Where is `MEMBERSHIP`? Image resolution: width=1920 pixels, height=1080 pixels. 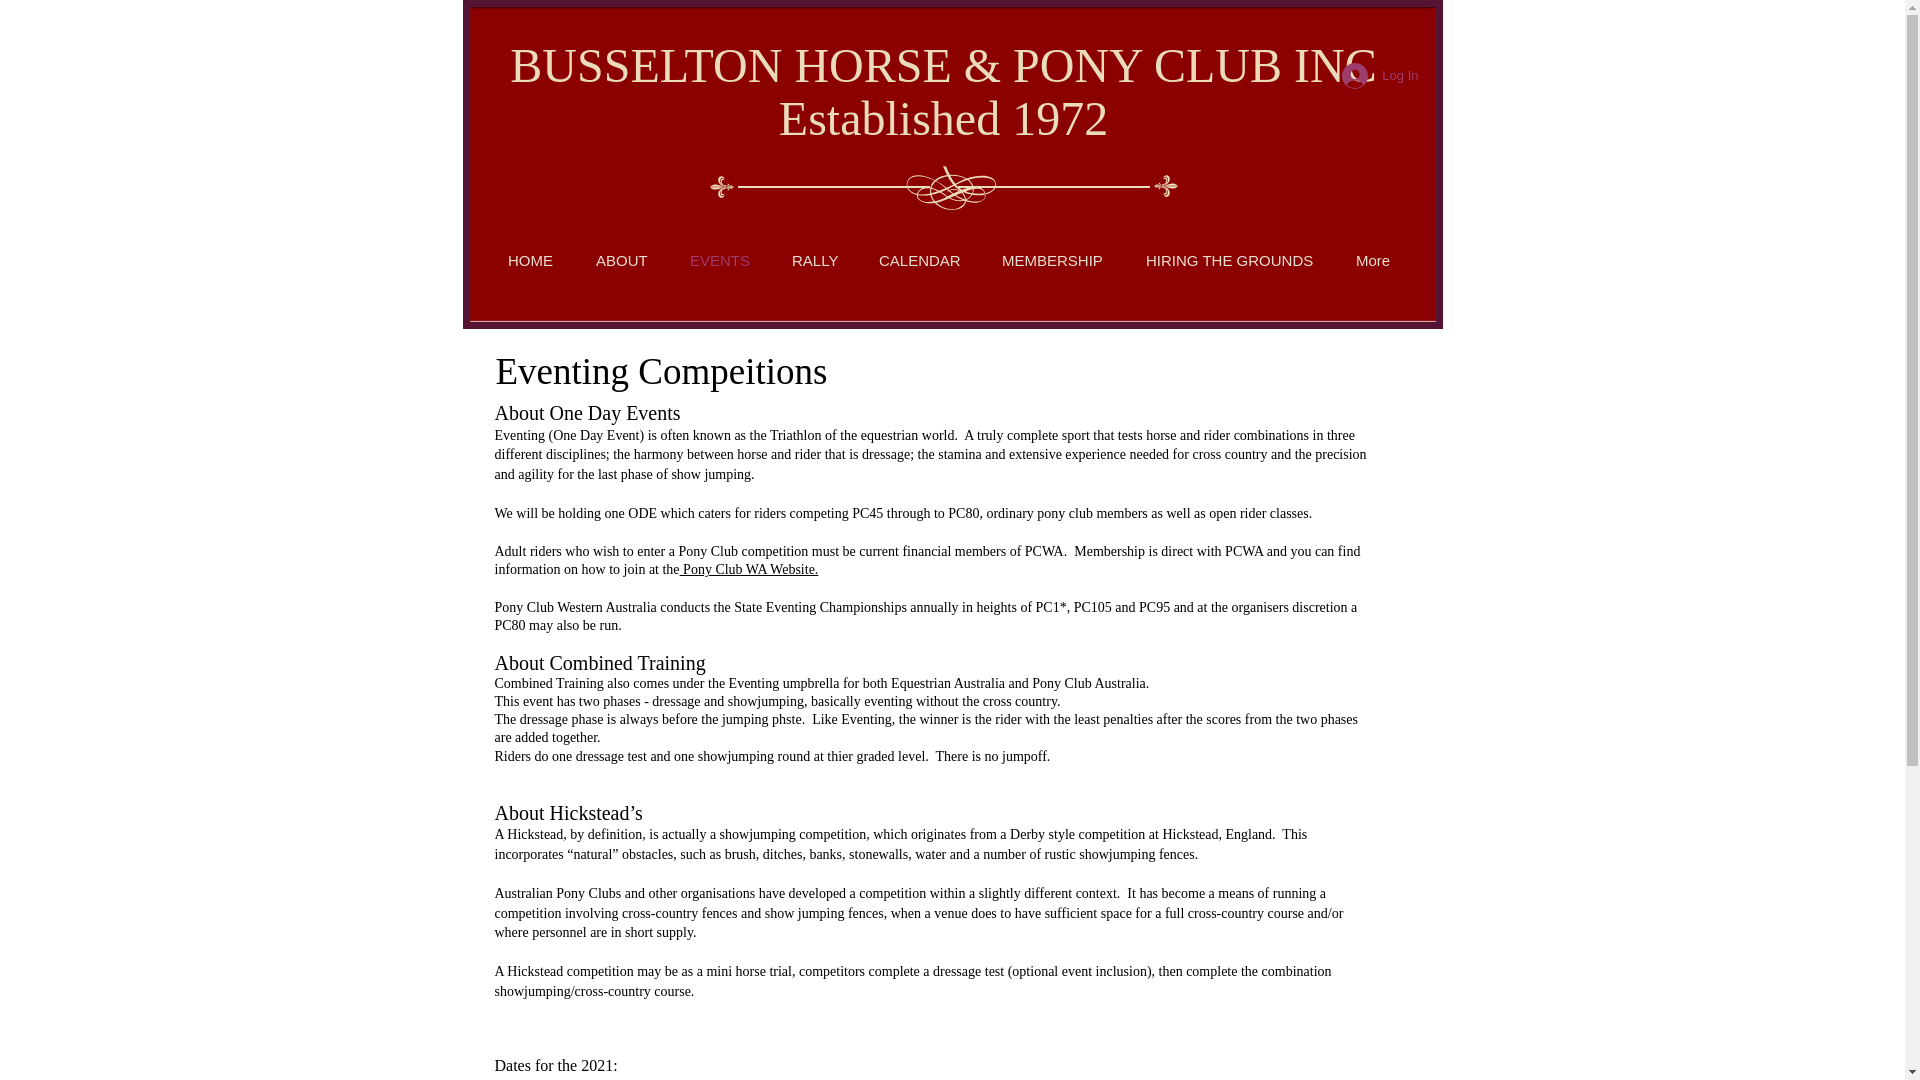
MEMBERSHIP is located at coordinates (1053, 260).